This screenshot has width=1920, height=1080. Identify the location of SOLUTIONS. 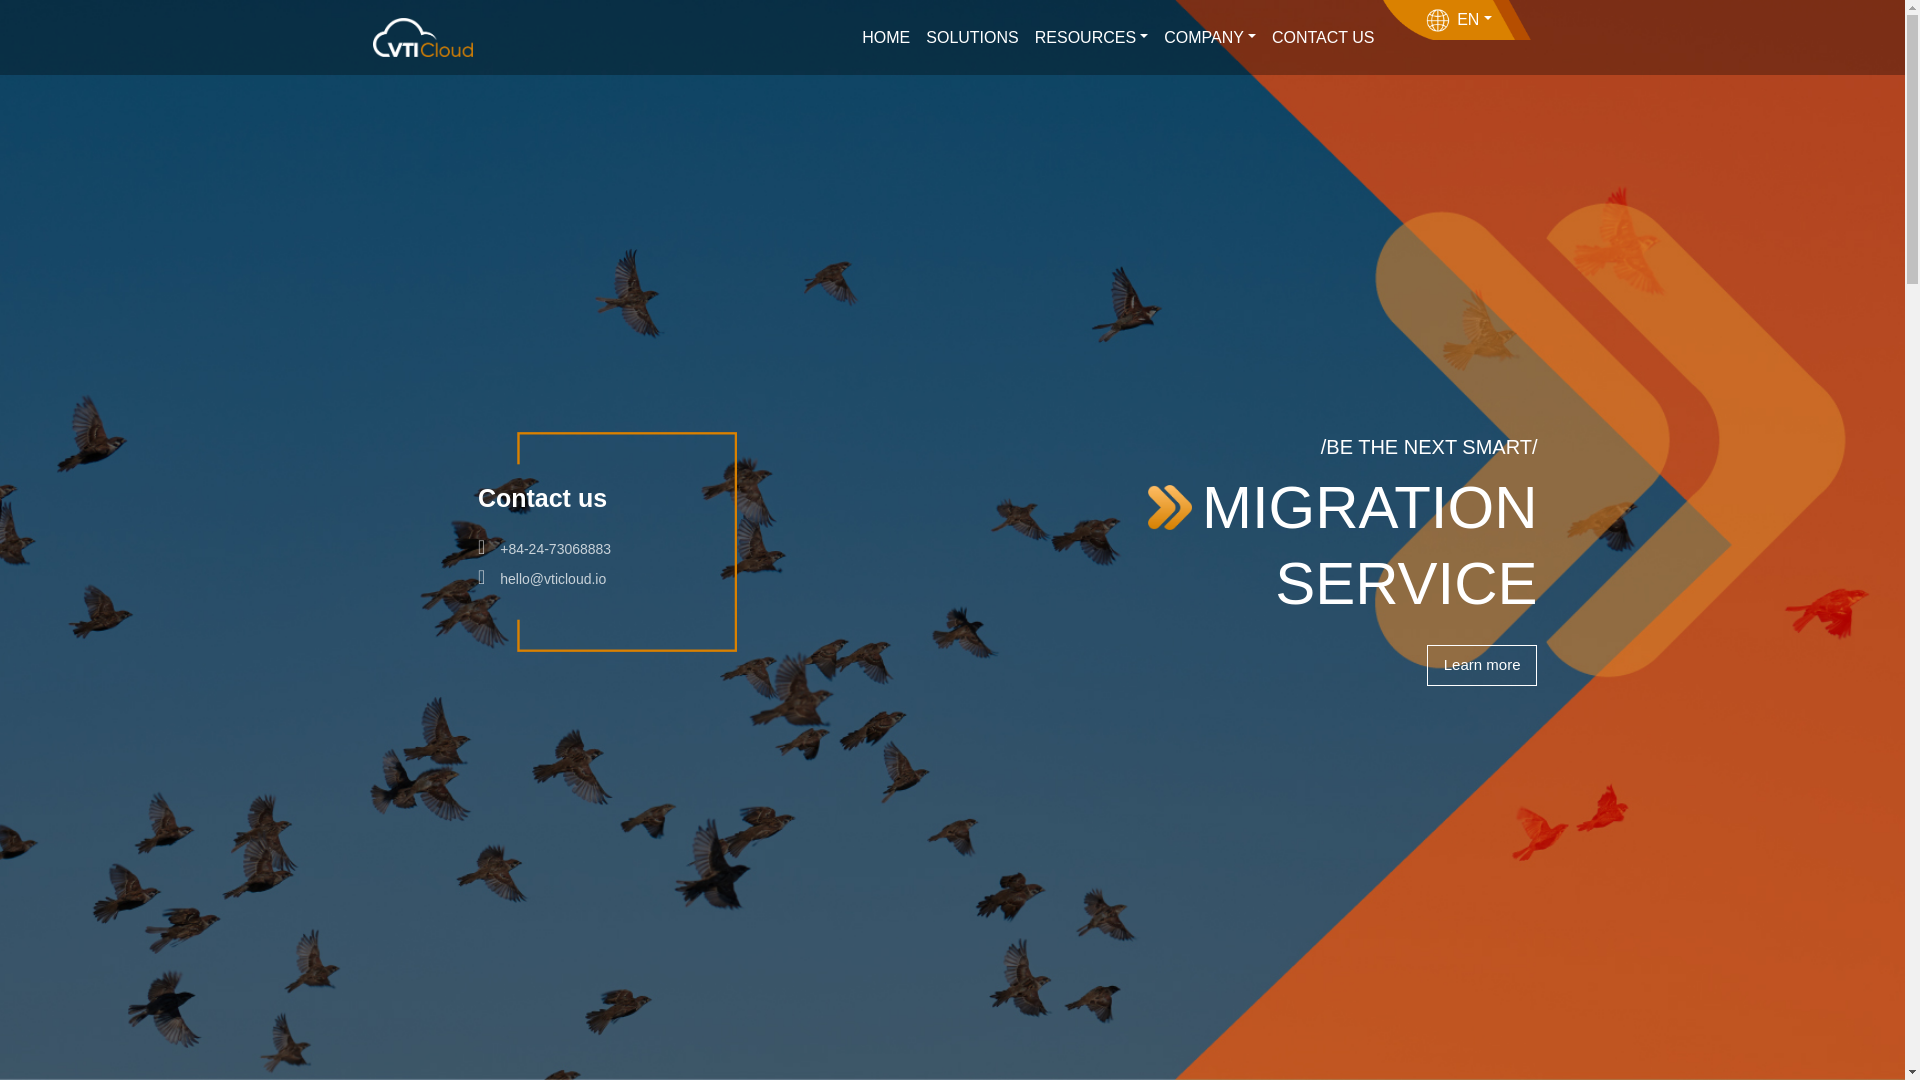
(971, 38).